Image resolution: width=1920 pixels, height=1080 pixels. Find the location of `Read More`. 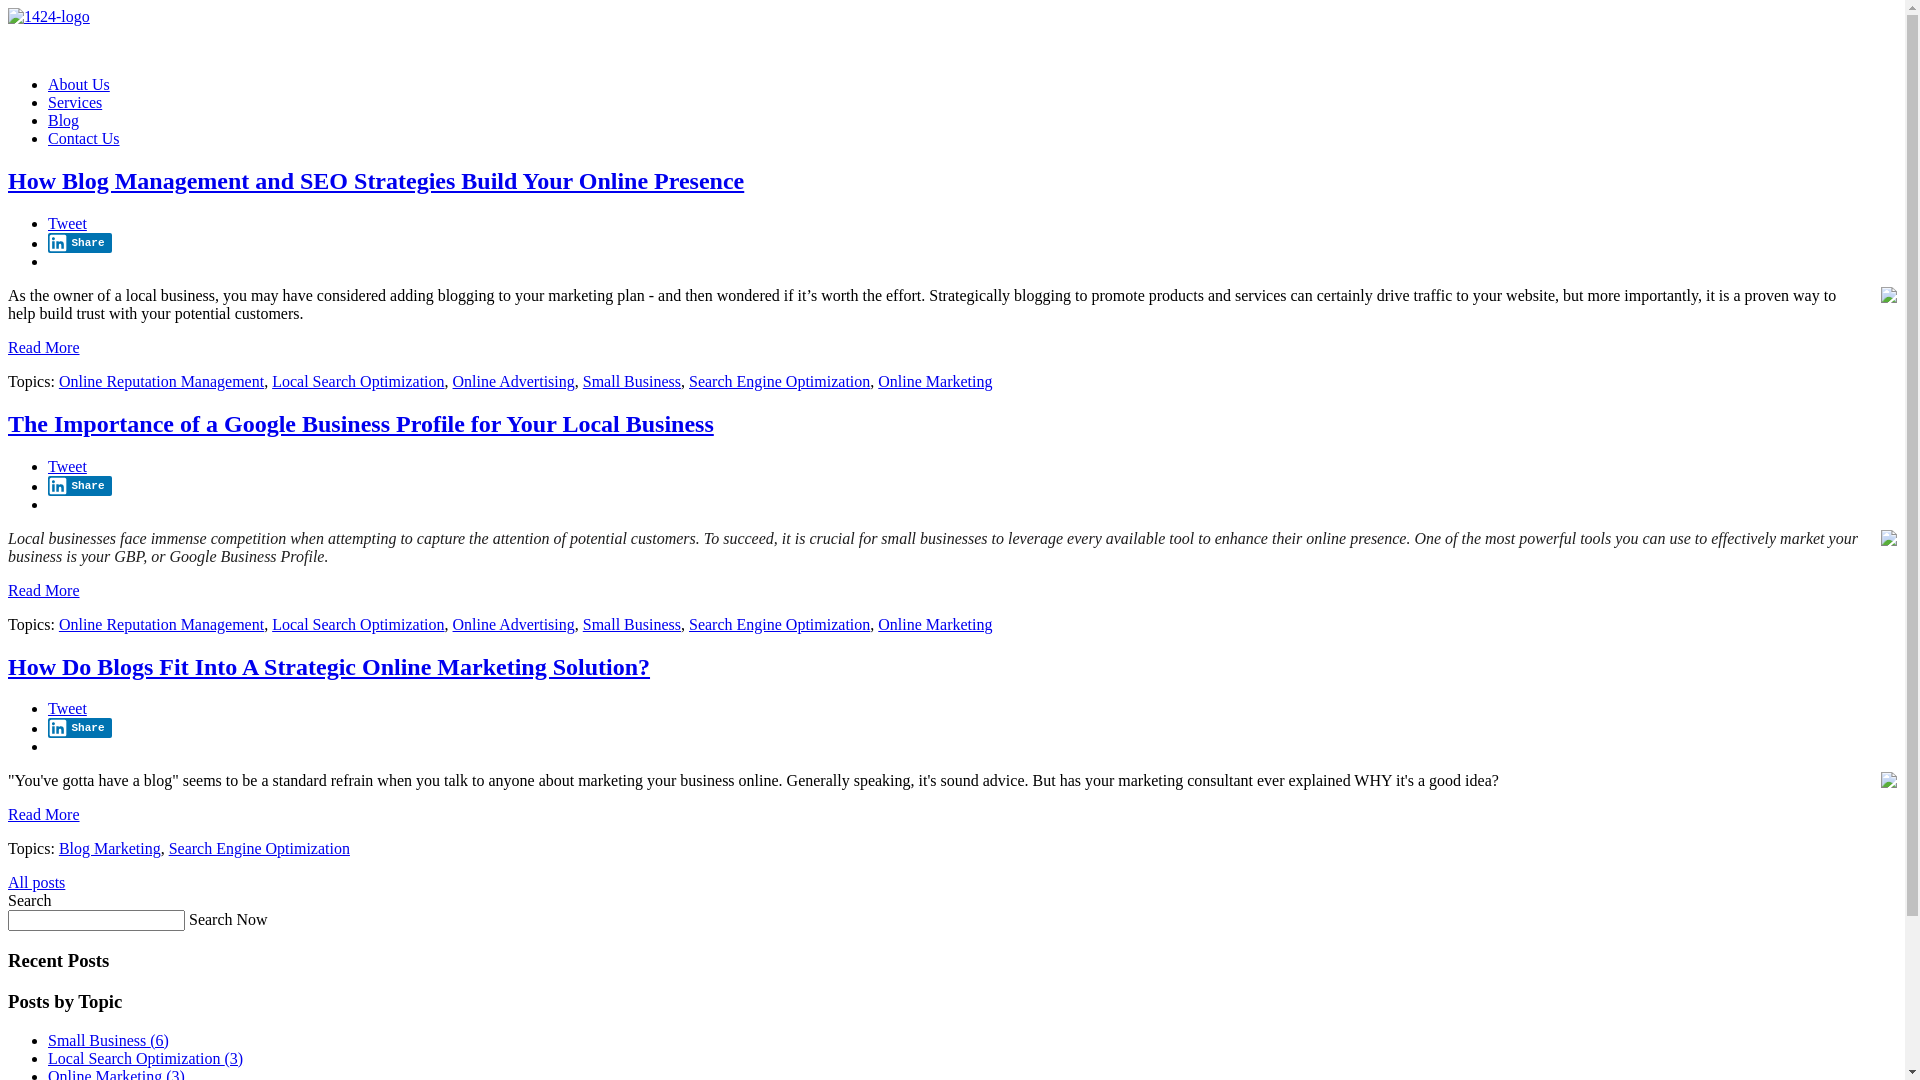

Read More is located at coordinates (44, 590).